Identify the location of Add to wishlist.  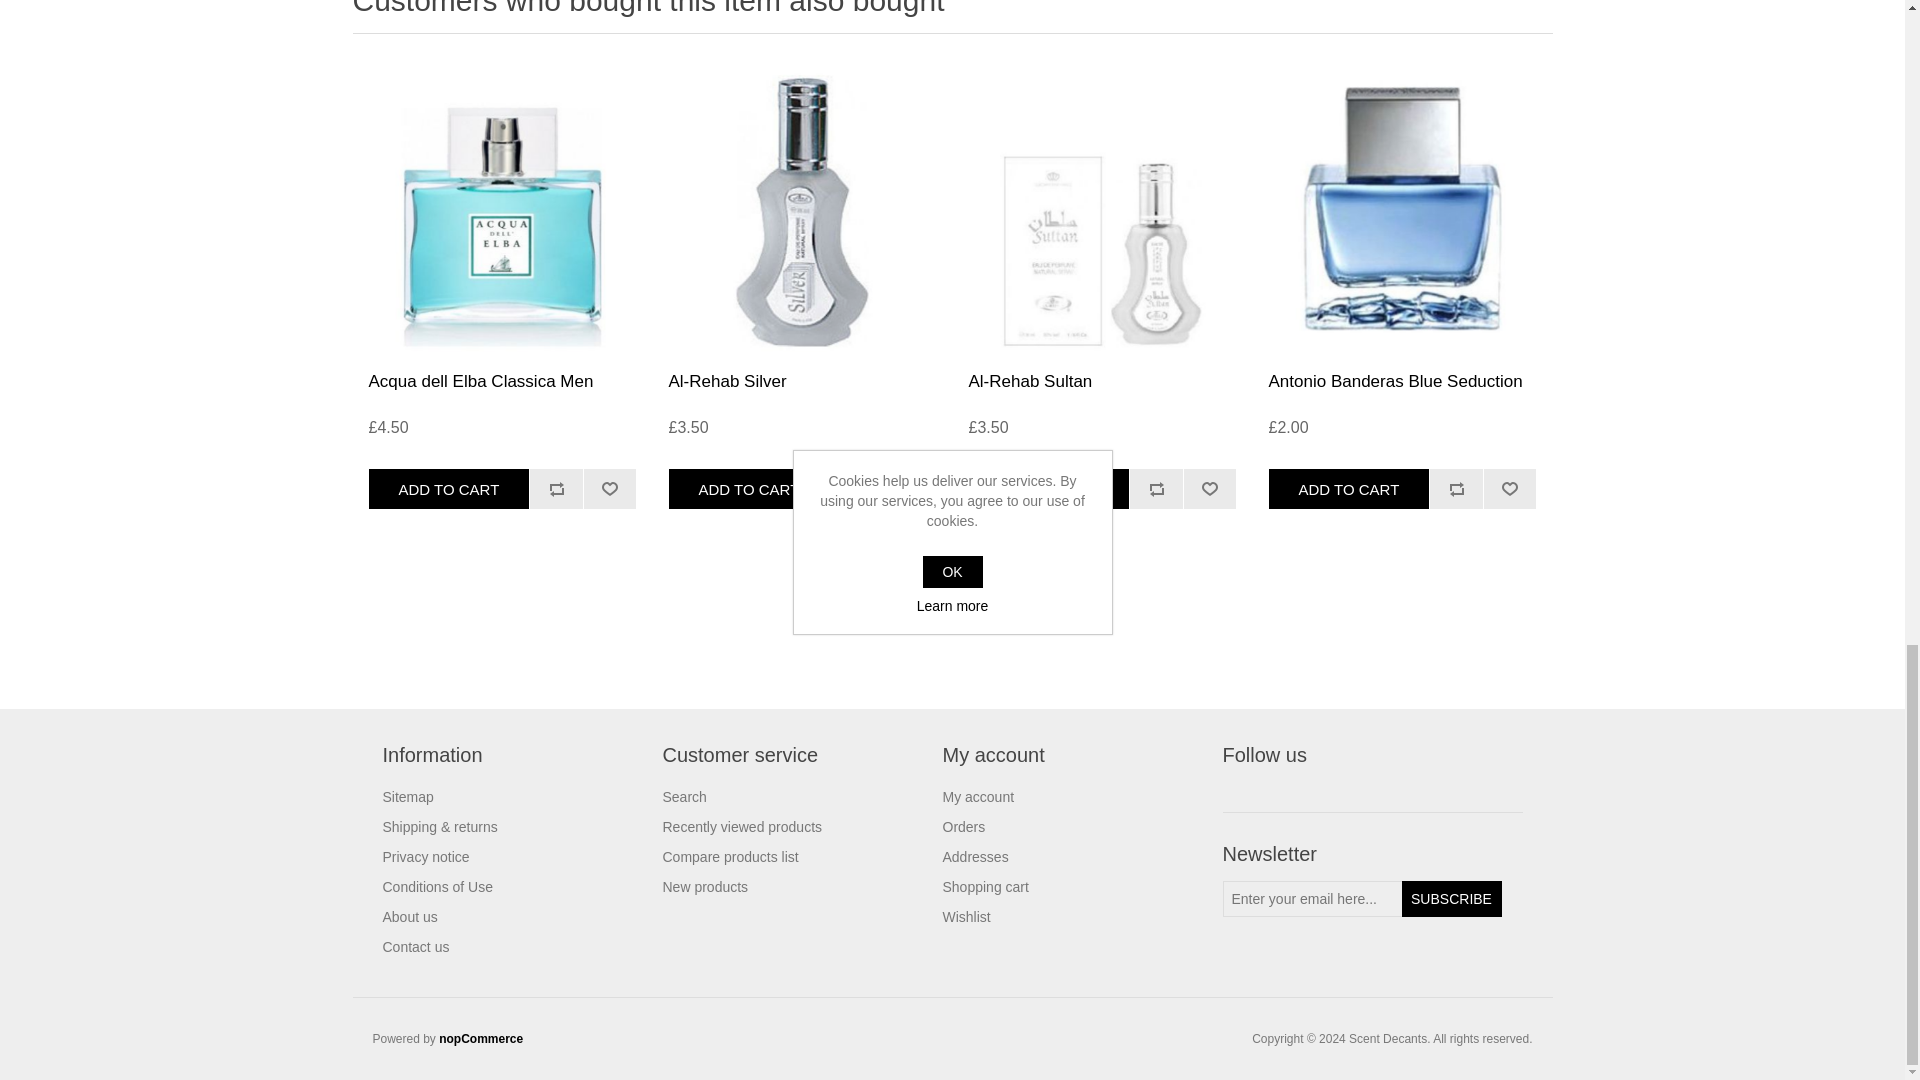
(1209, 488).